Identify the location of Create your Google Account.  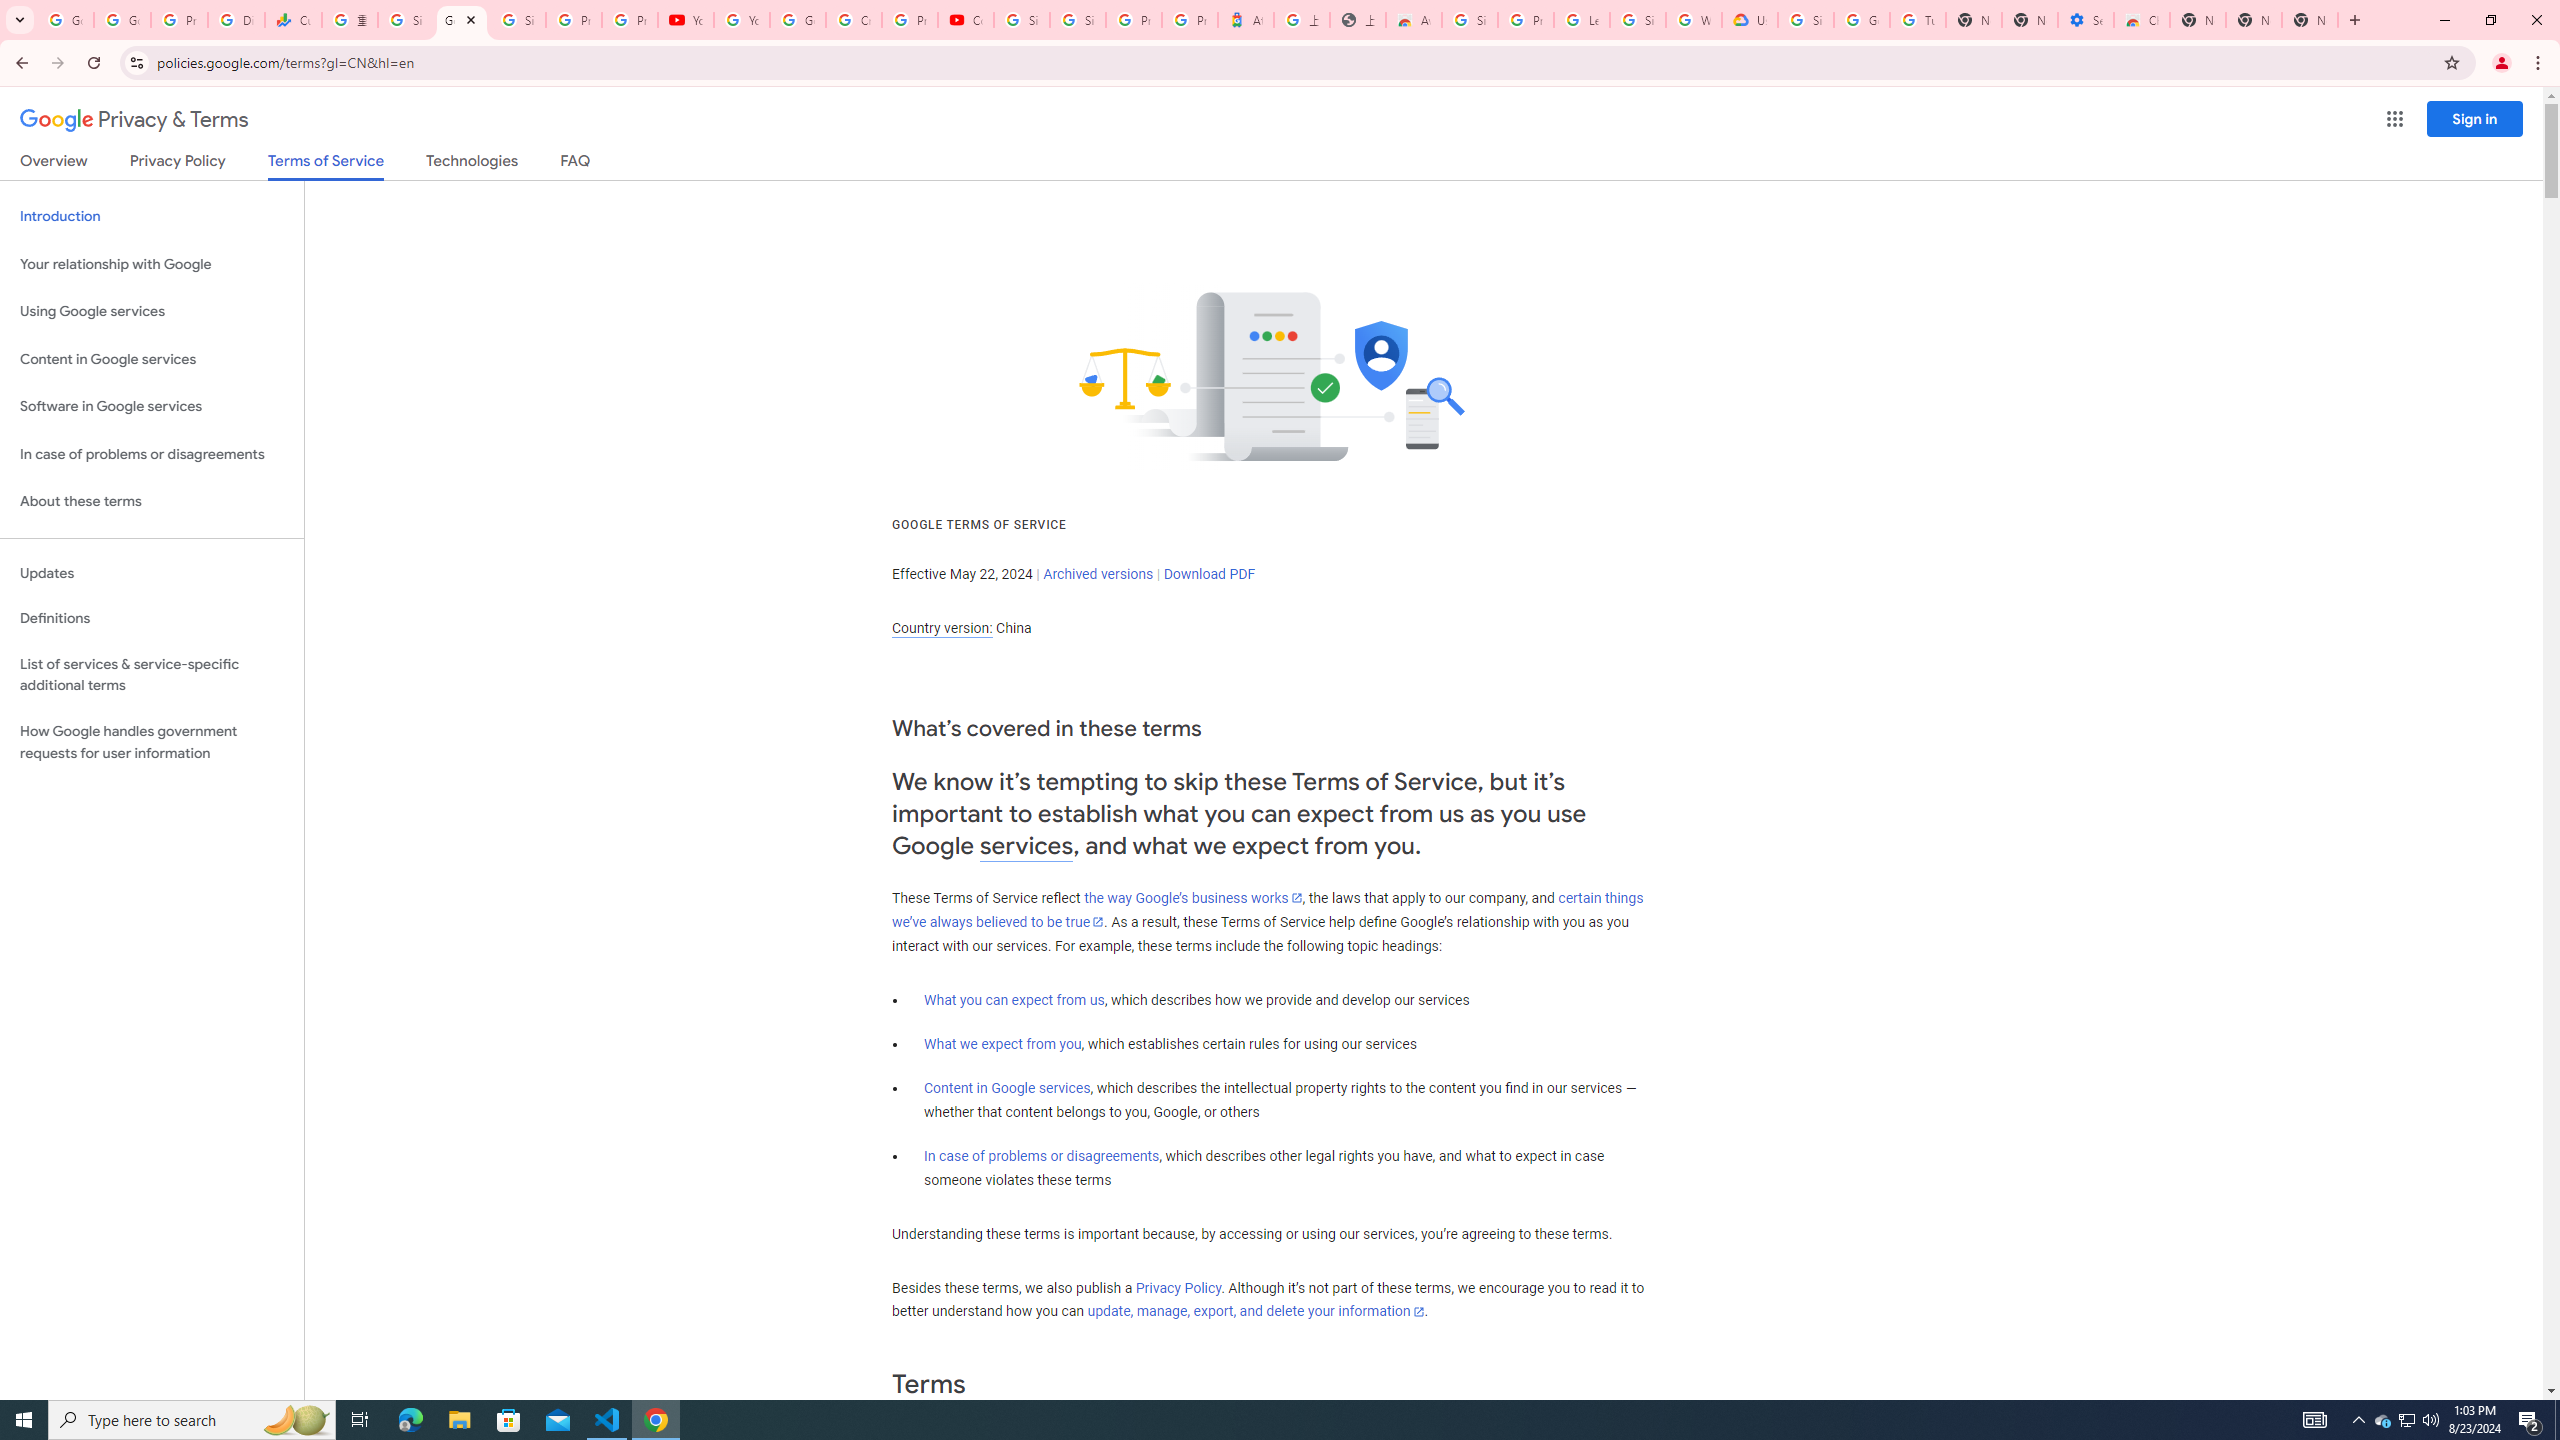
(853, 20).